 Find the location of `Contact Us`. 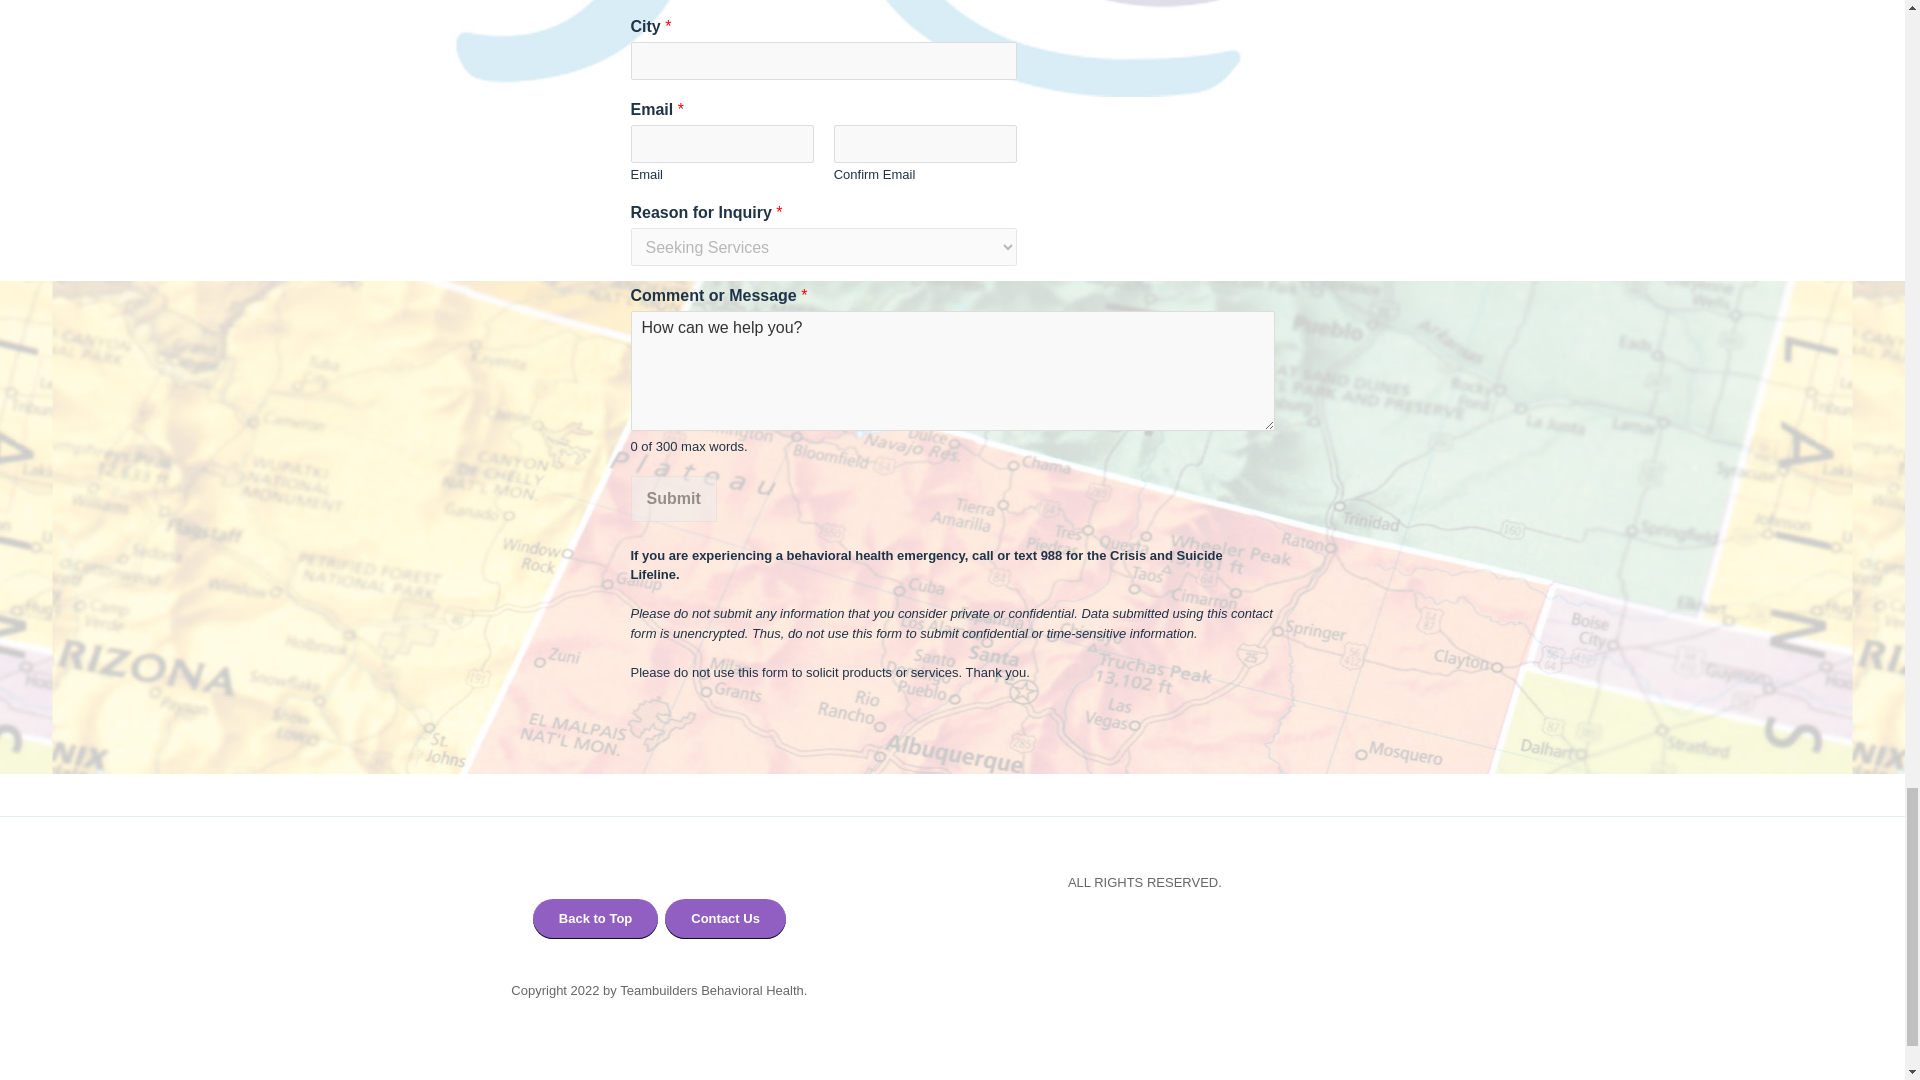

Contact Us is located at coordinates (724, 918).